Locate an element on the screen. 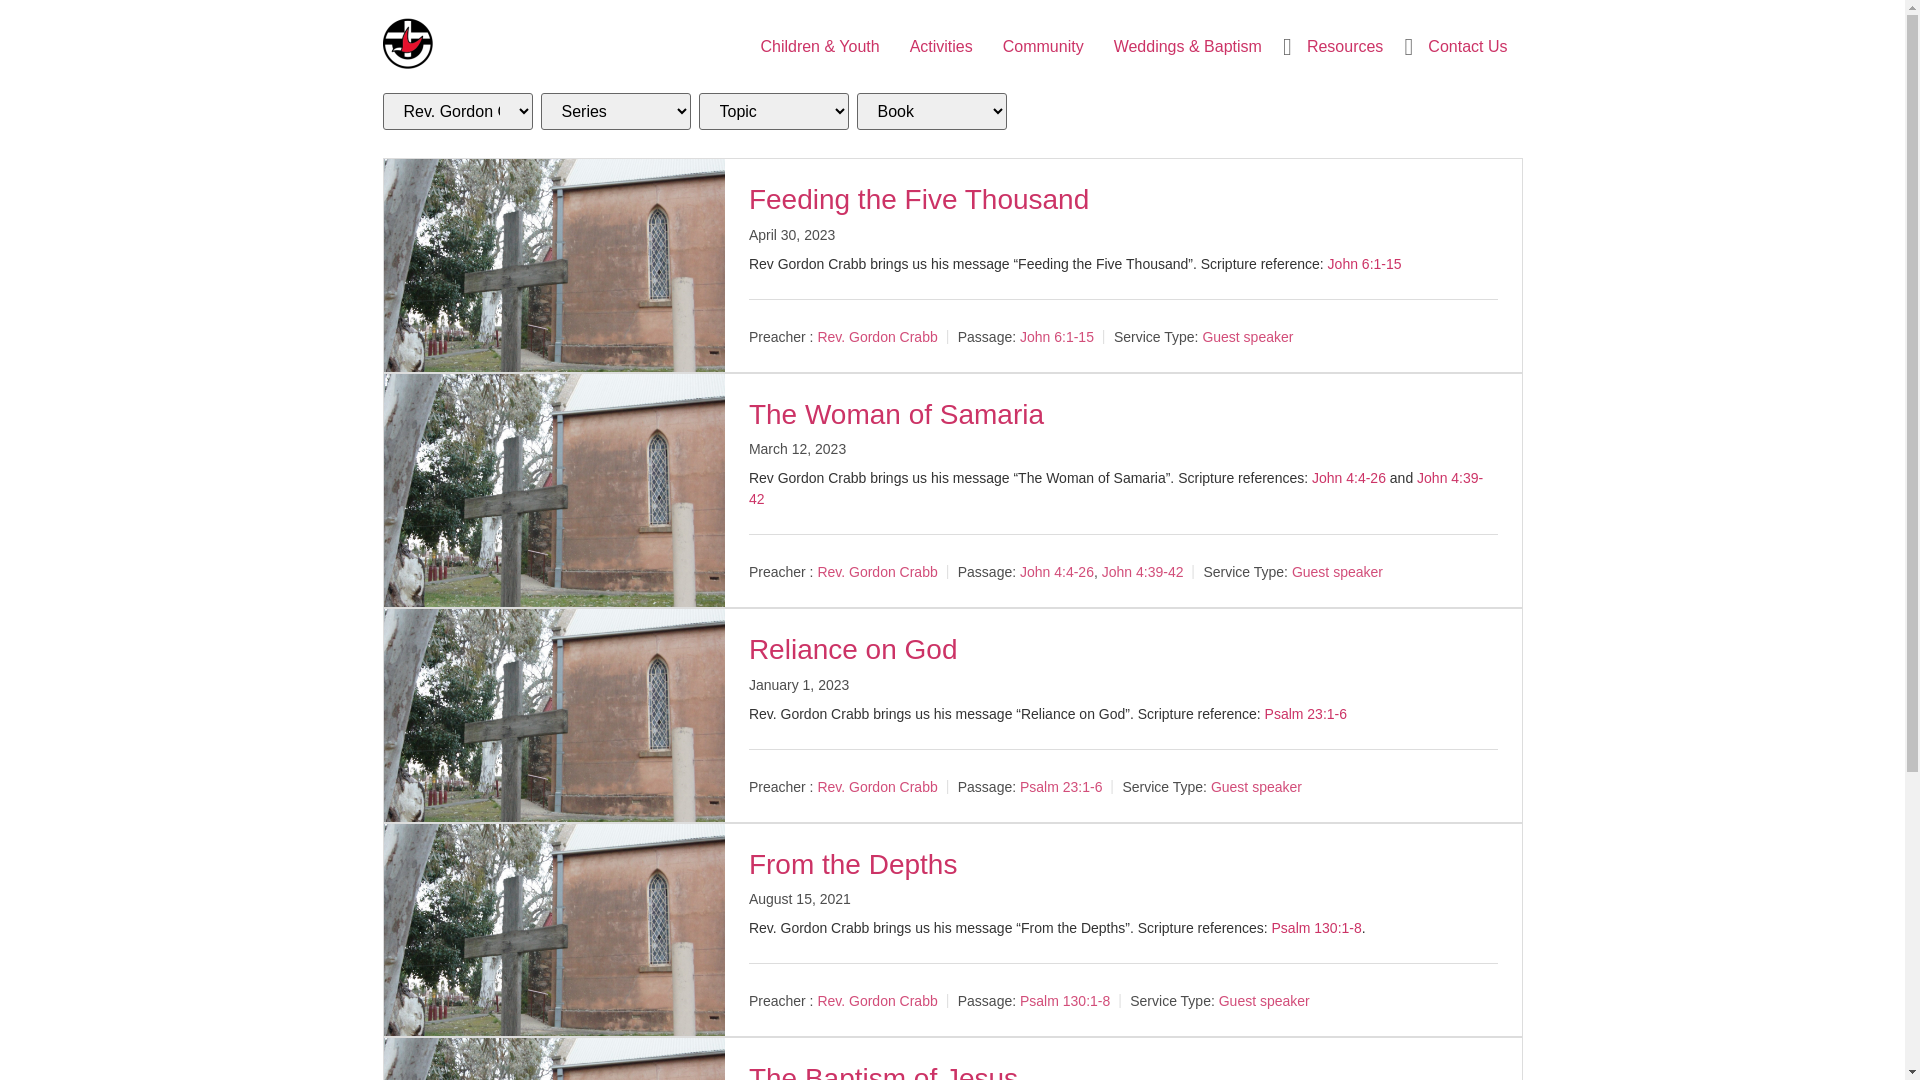  Psalm 130:1-8 is located at coordinates (1065, 1001).